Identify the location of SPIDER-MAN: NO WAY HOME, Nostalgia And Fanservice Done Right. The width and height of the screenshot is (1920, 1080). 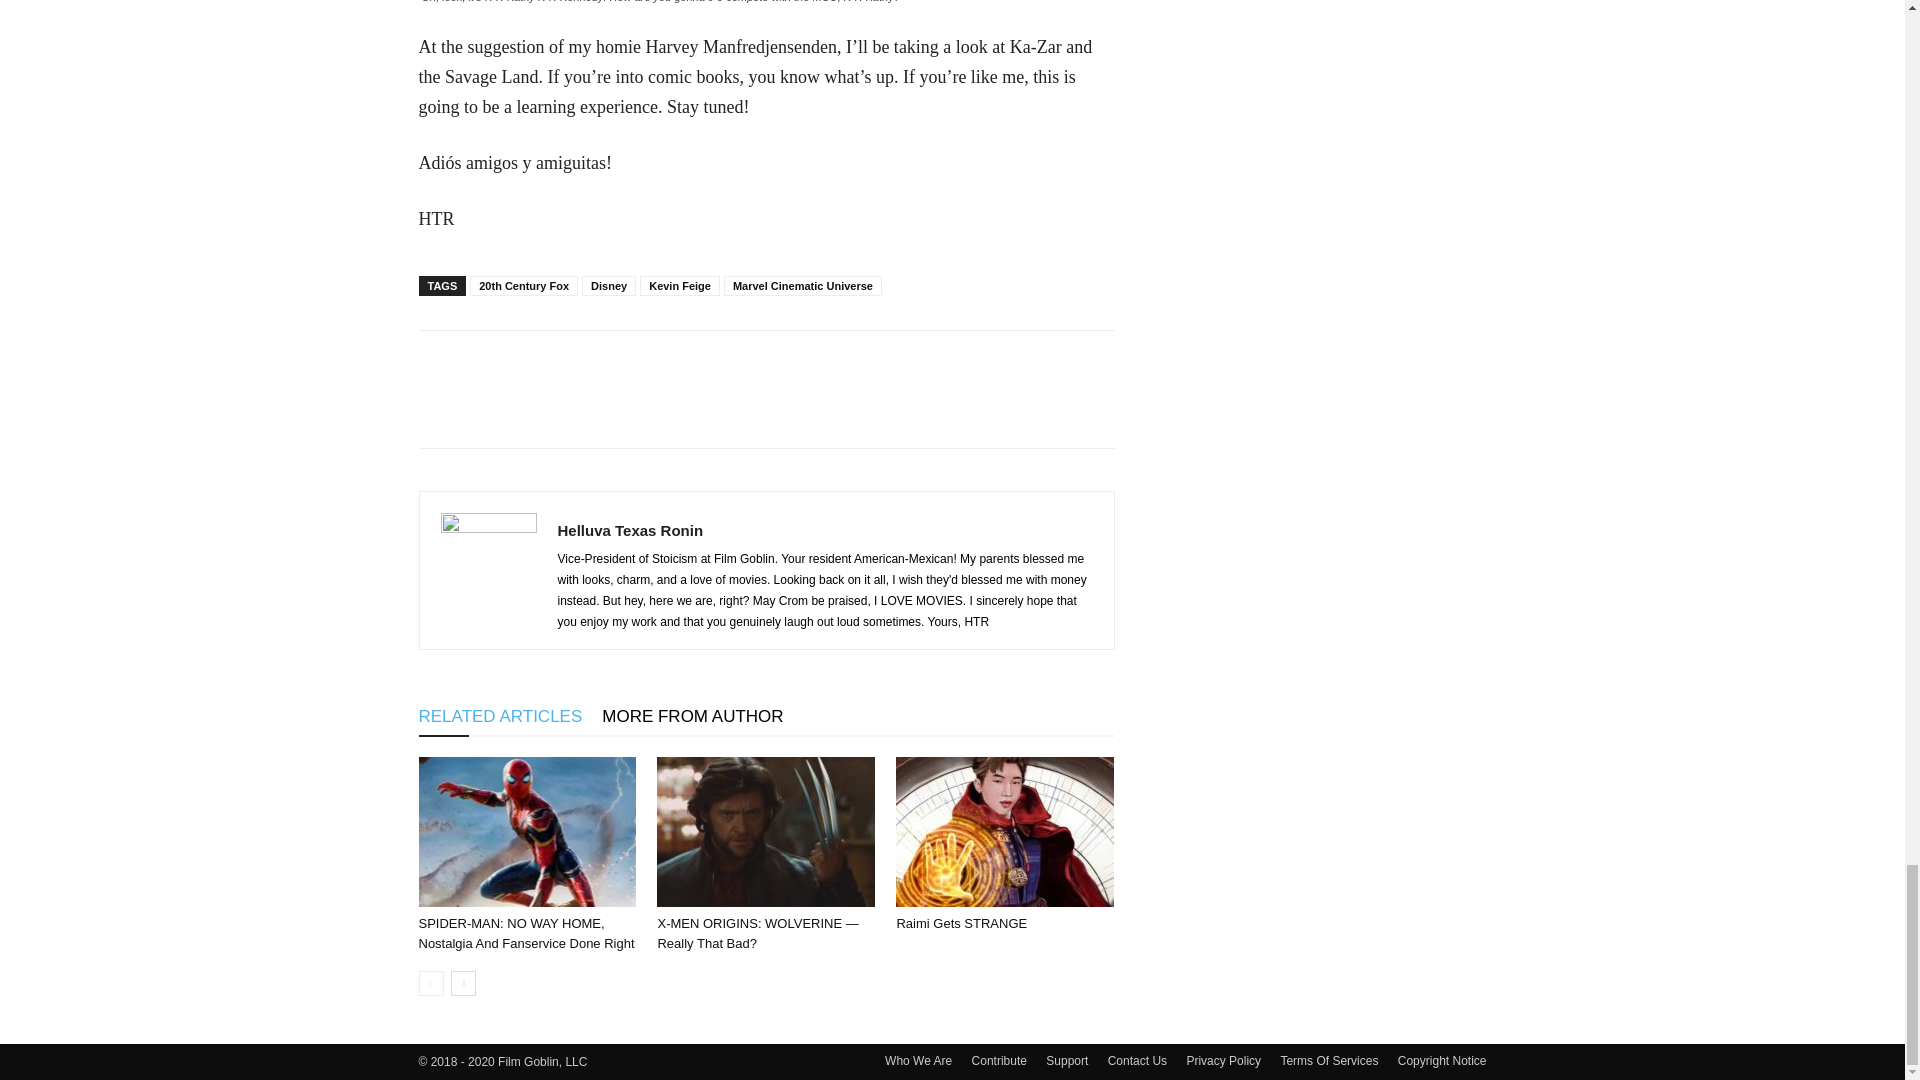
(526, 832).